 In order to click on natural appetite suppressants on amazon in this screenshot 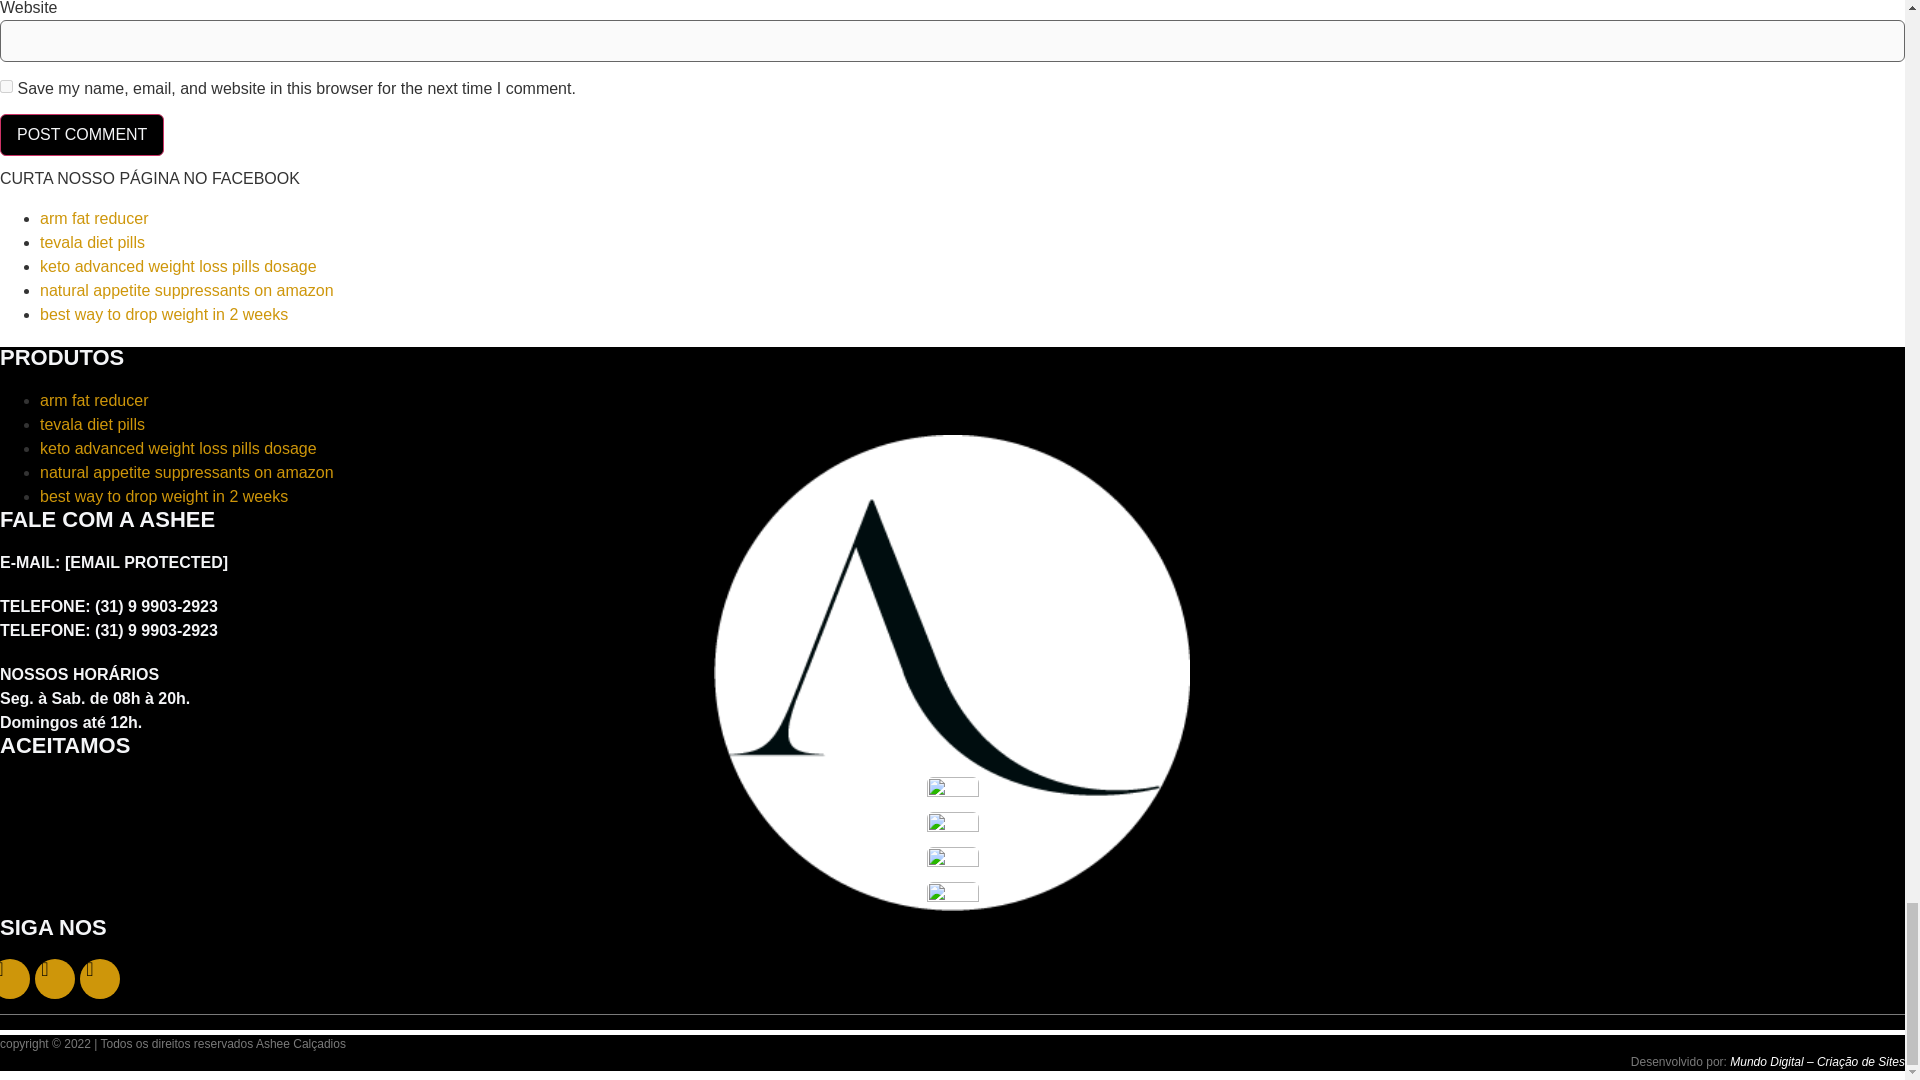, I will do `click(187, 290)`.